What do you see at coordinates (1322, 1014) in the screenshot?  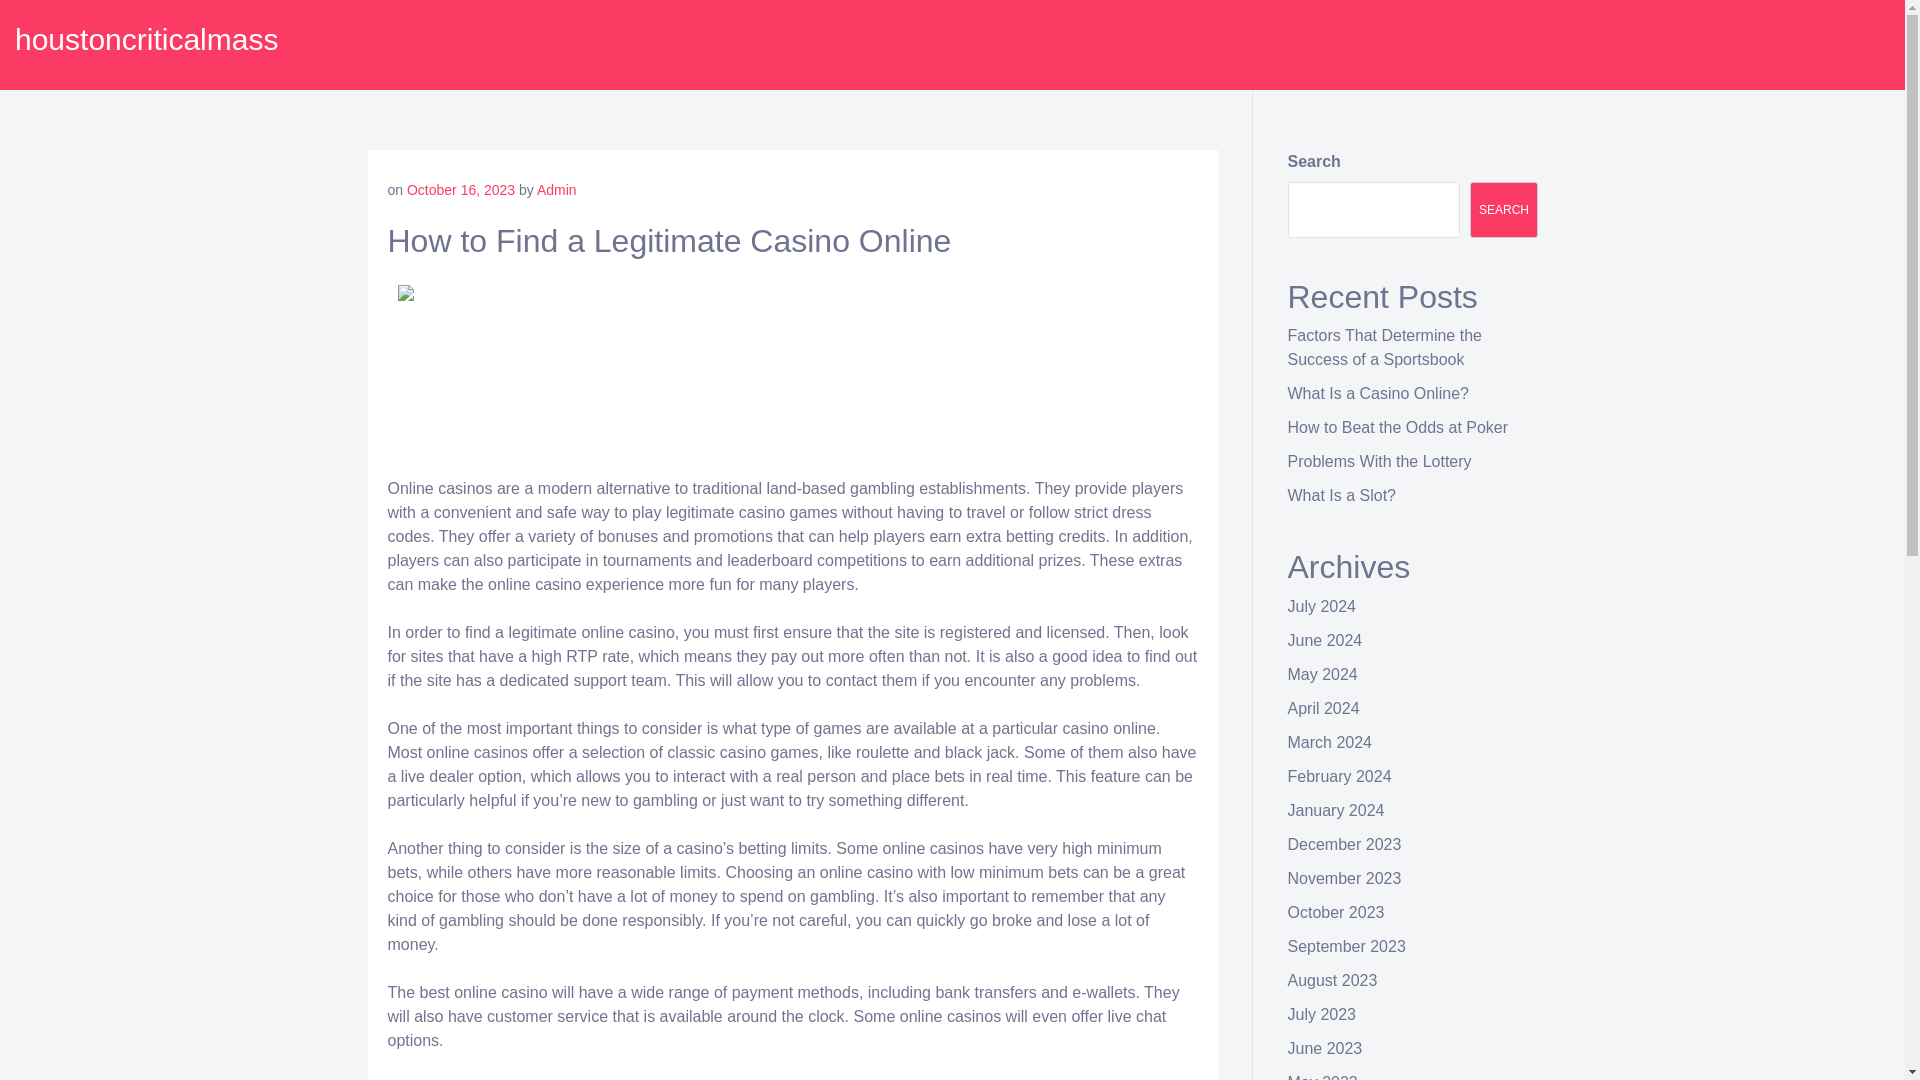 I see `July 2023` at bounding box center [1322, 1014].